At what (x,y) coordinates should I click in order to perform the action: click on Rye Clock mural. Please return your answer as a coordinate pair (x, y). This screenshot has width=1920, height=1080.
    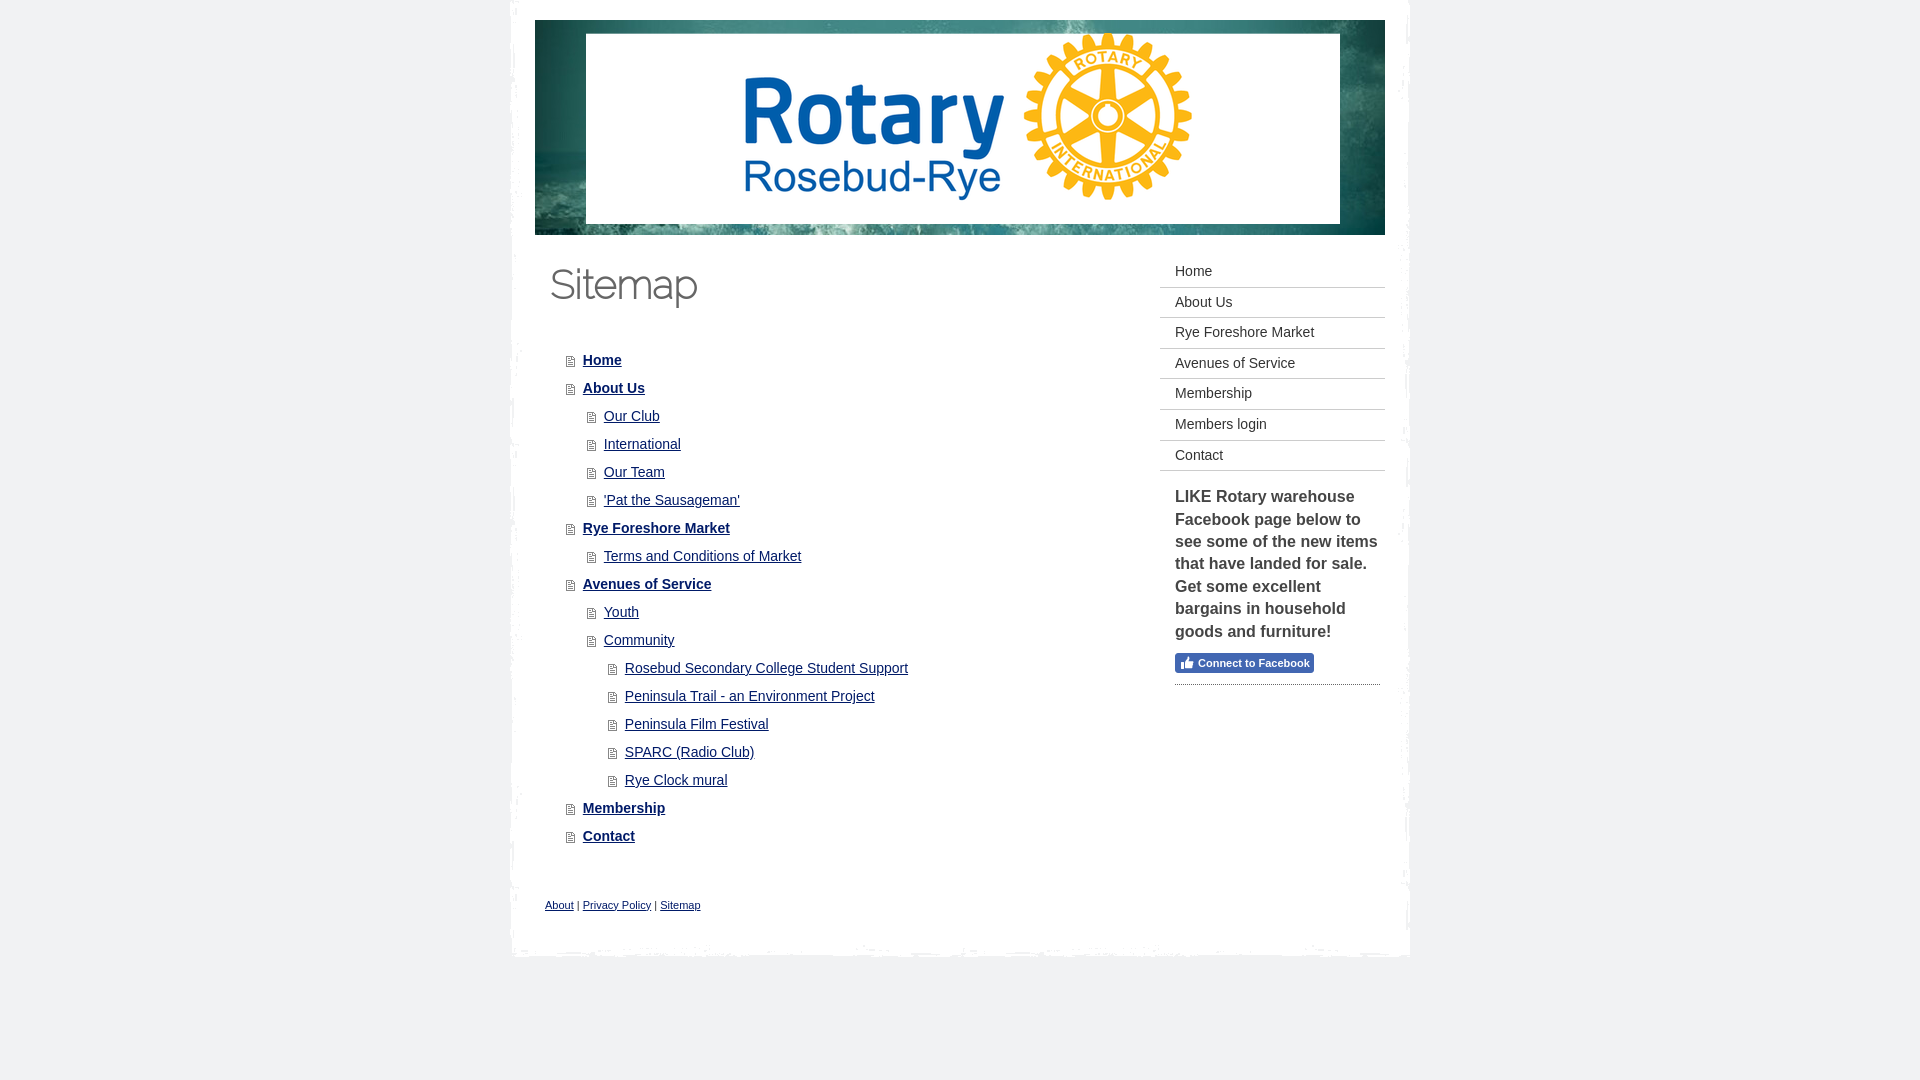
    Looking at the image, I should click on (871, 780).